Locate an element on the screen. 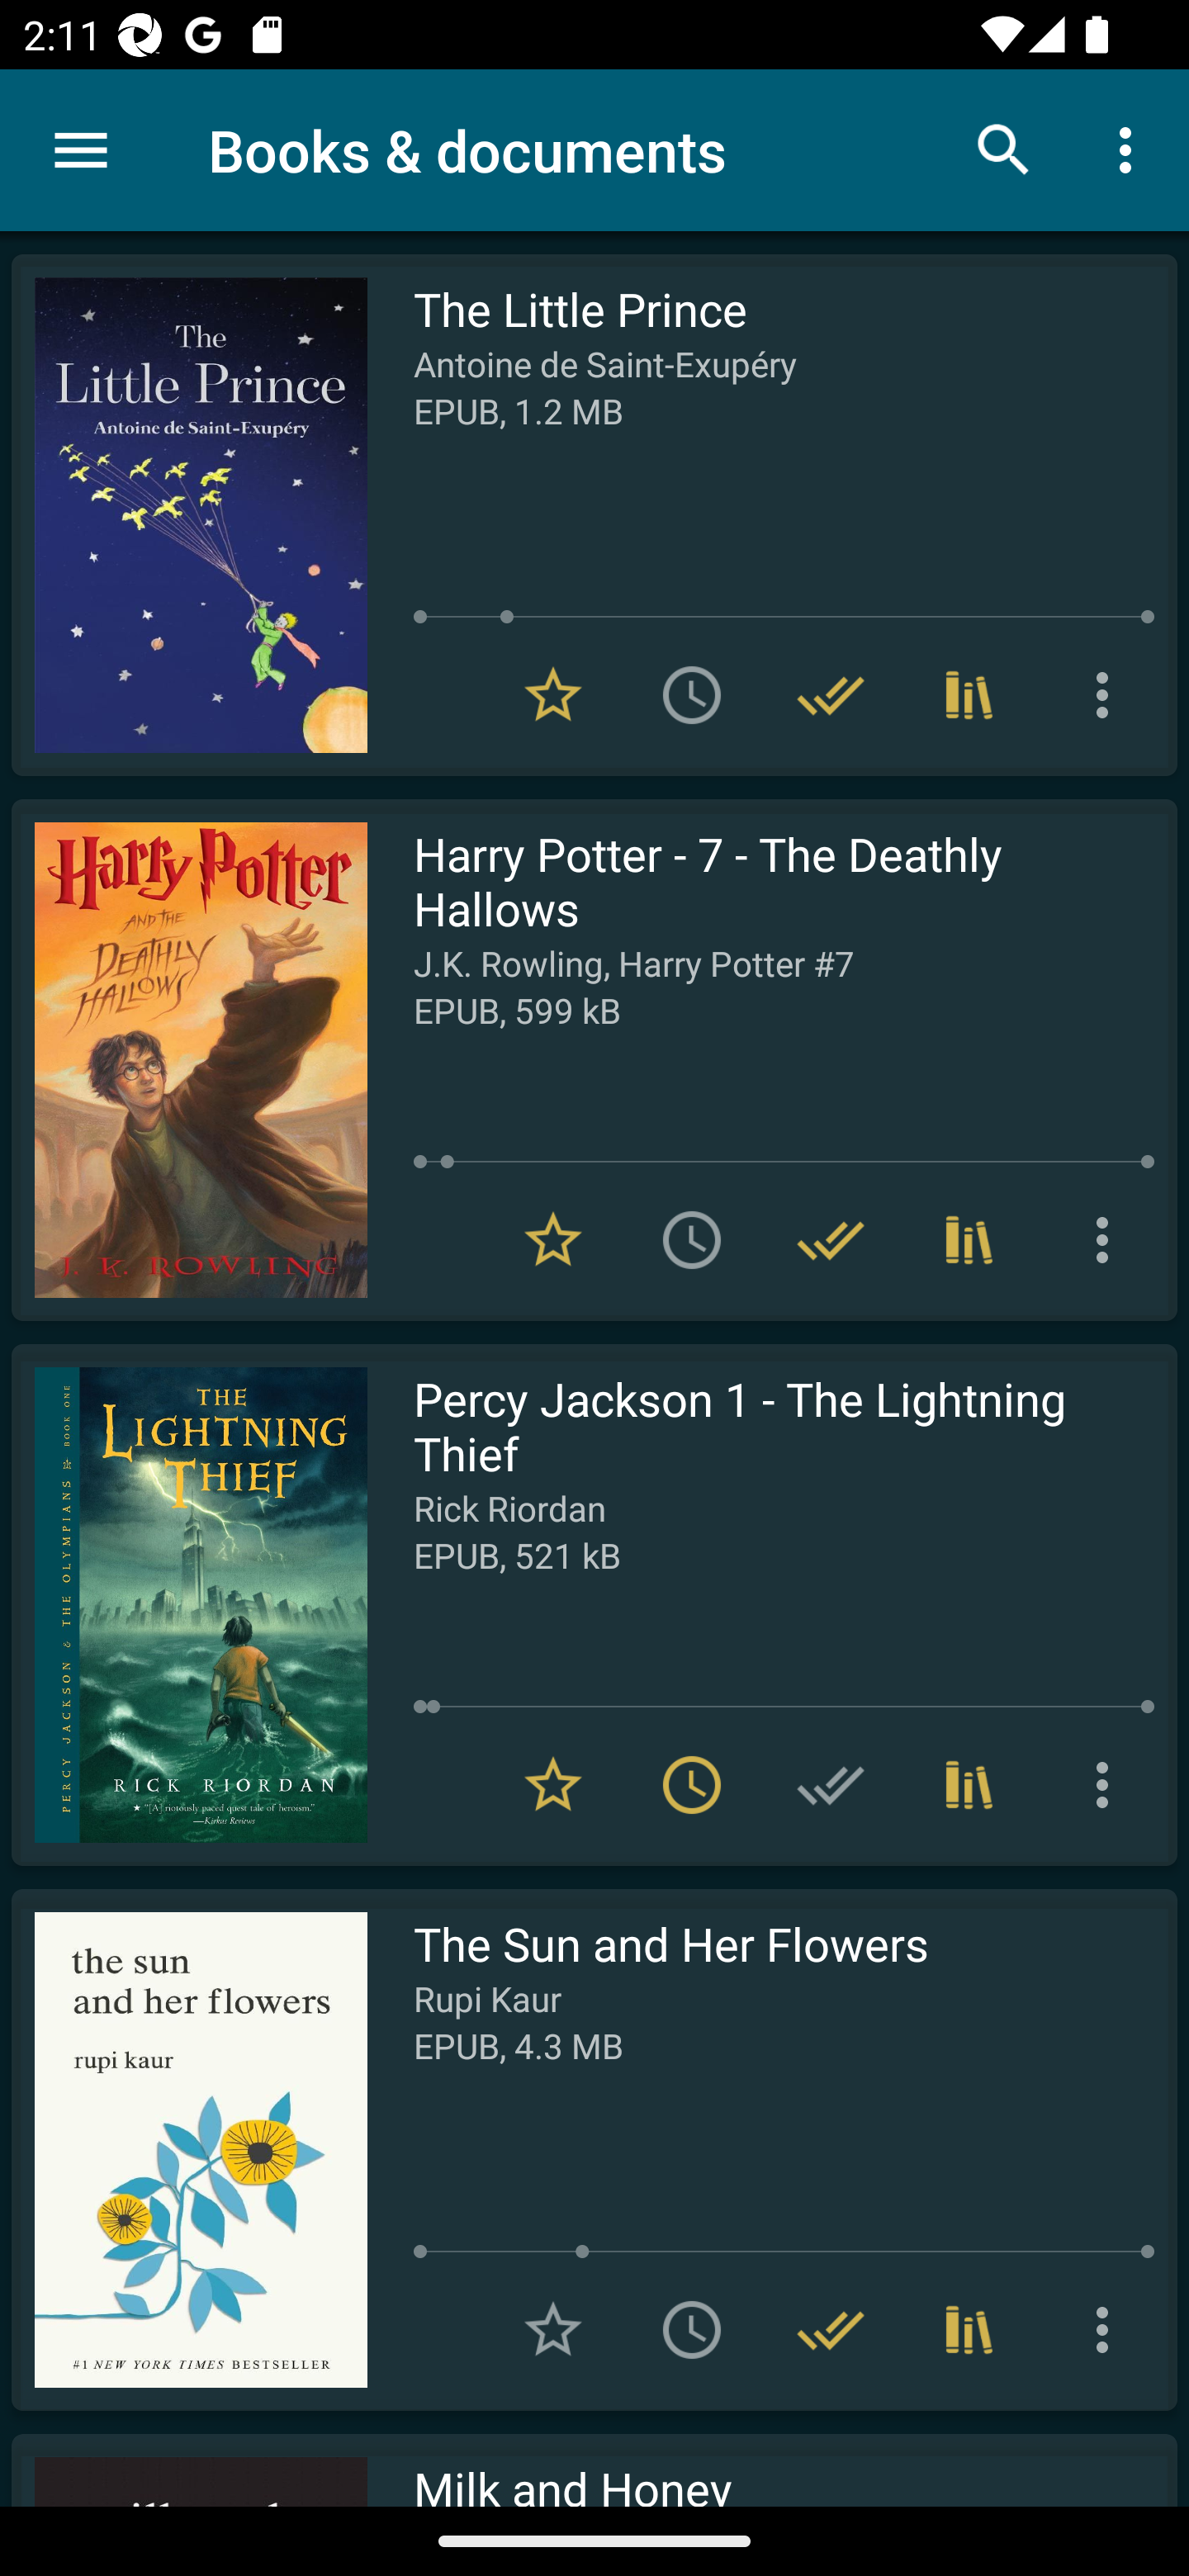  Add to To read is located at coordinates (692, 1238).